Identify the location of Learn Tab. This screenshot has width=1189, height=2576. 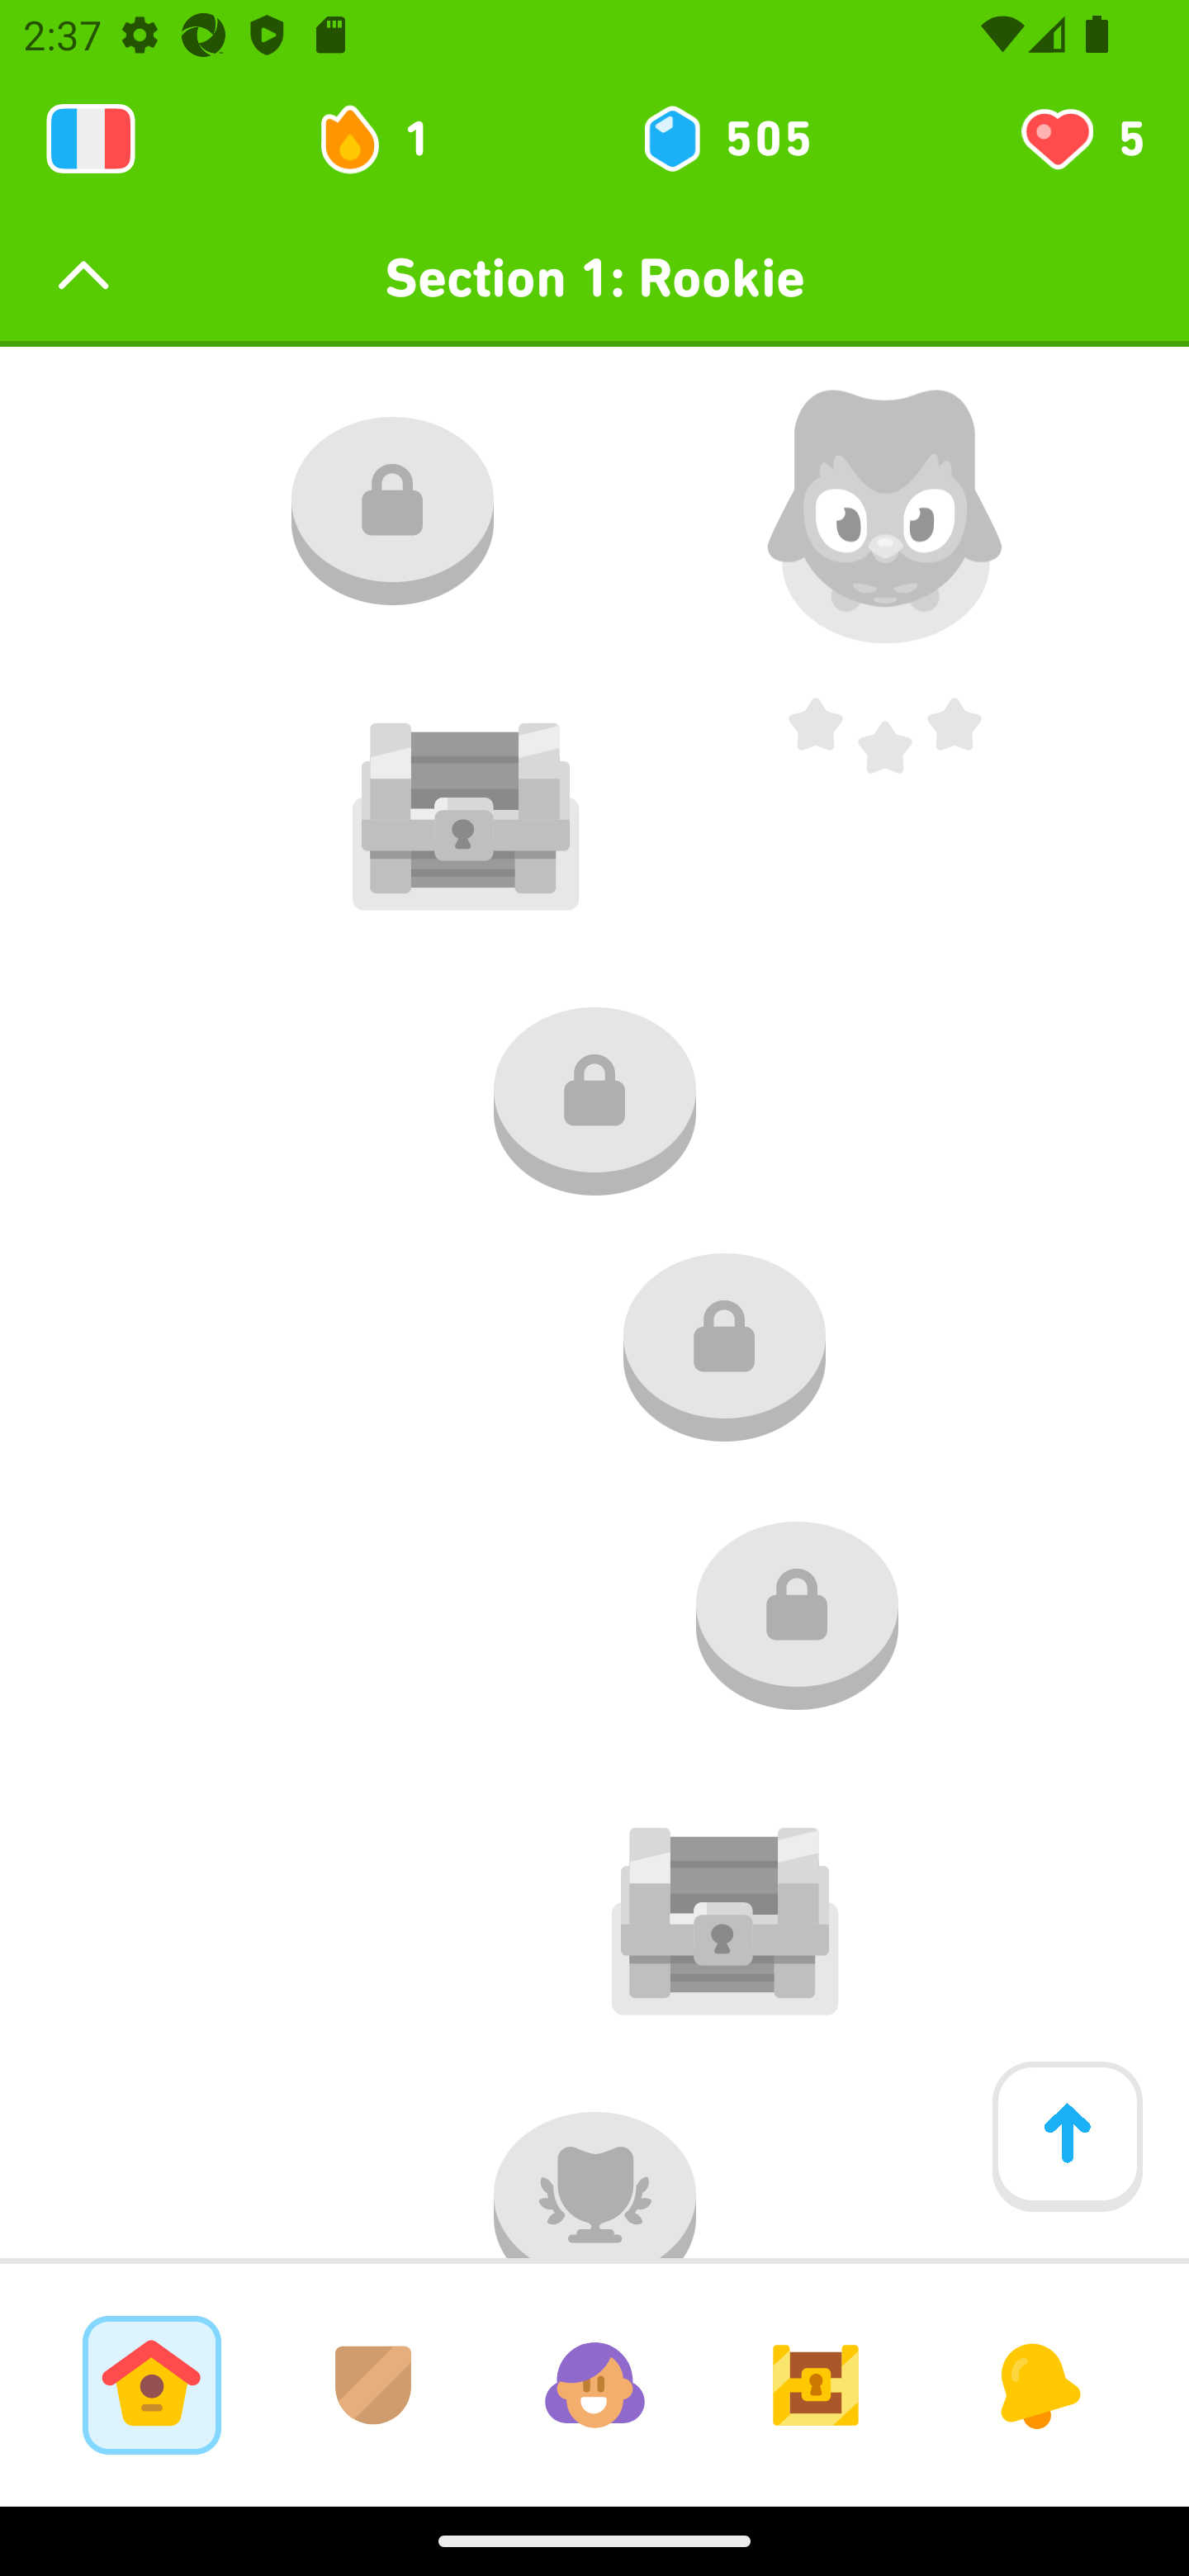
(151, 2384).